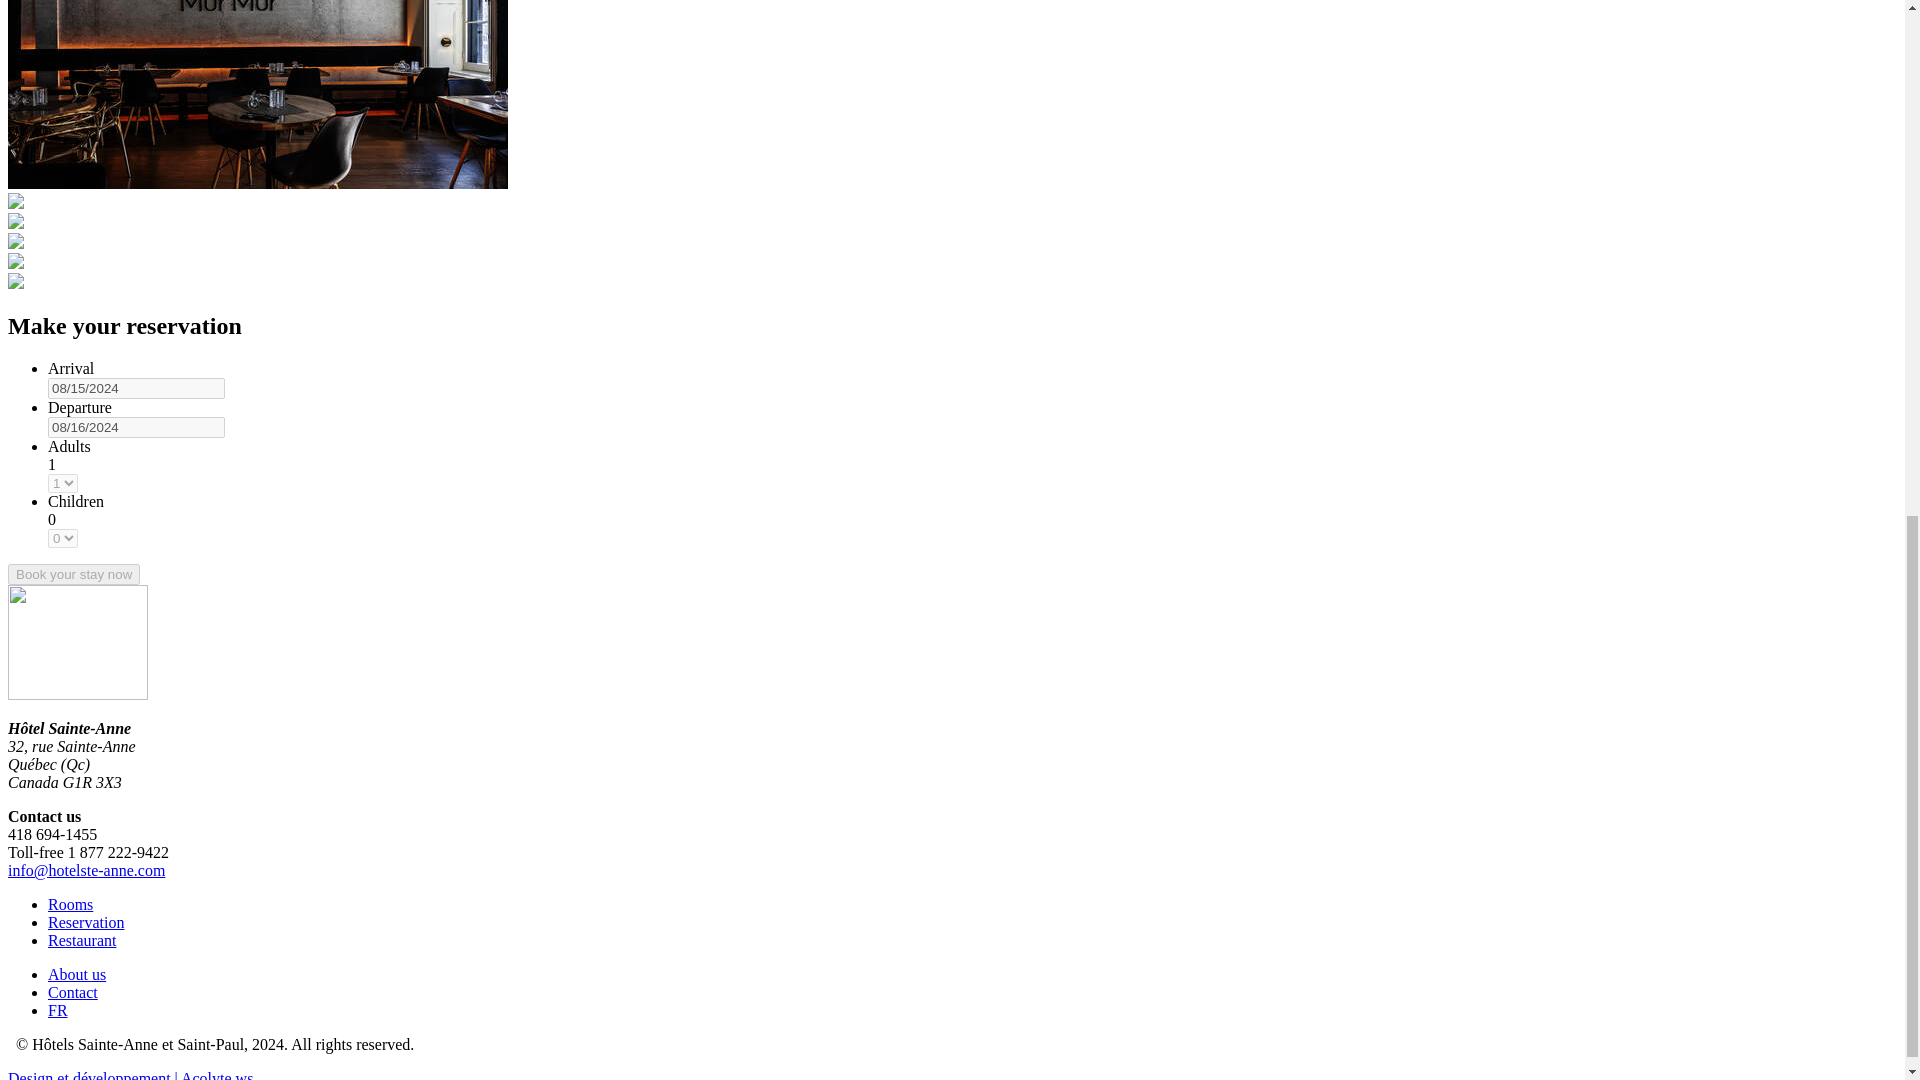 This screenshot has height=1080, width=1920. Describe the element at coordinates (72, 992) in the screenshot. I see `Contact` at that location.